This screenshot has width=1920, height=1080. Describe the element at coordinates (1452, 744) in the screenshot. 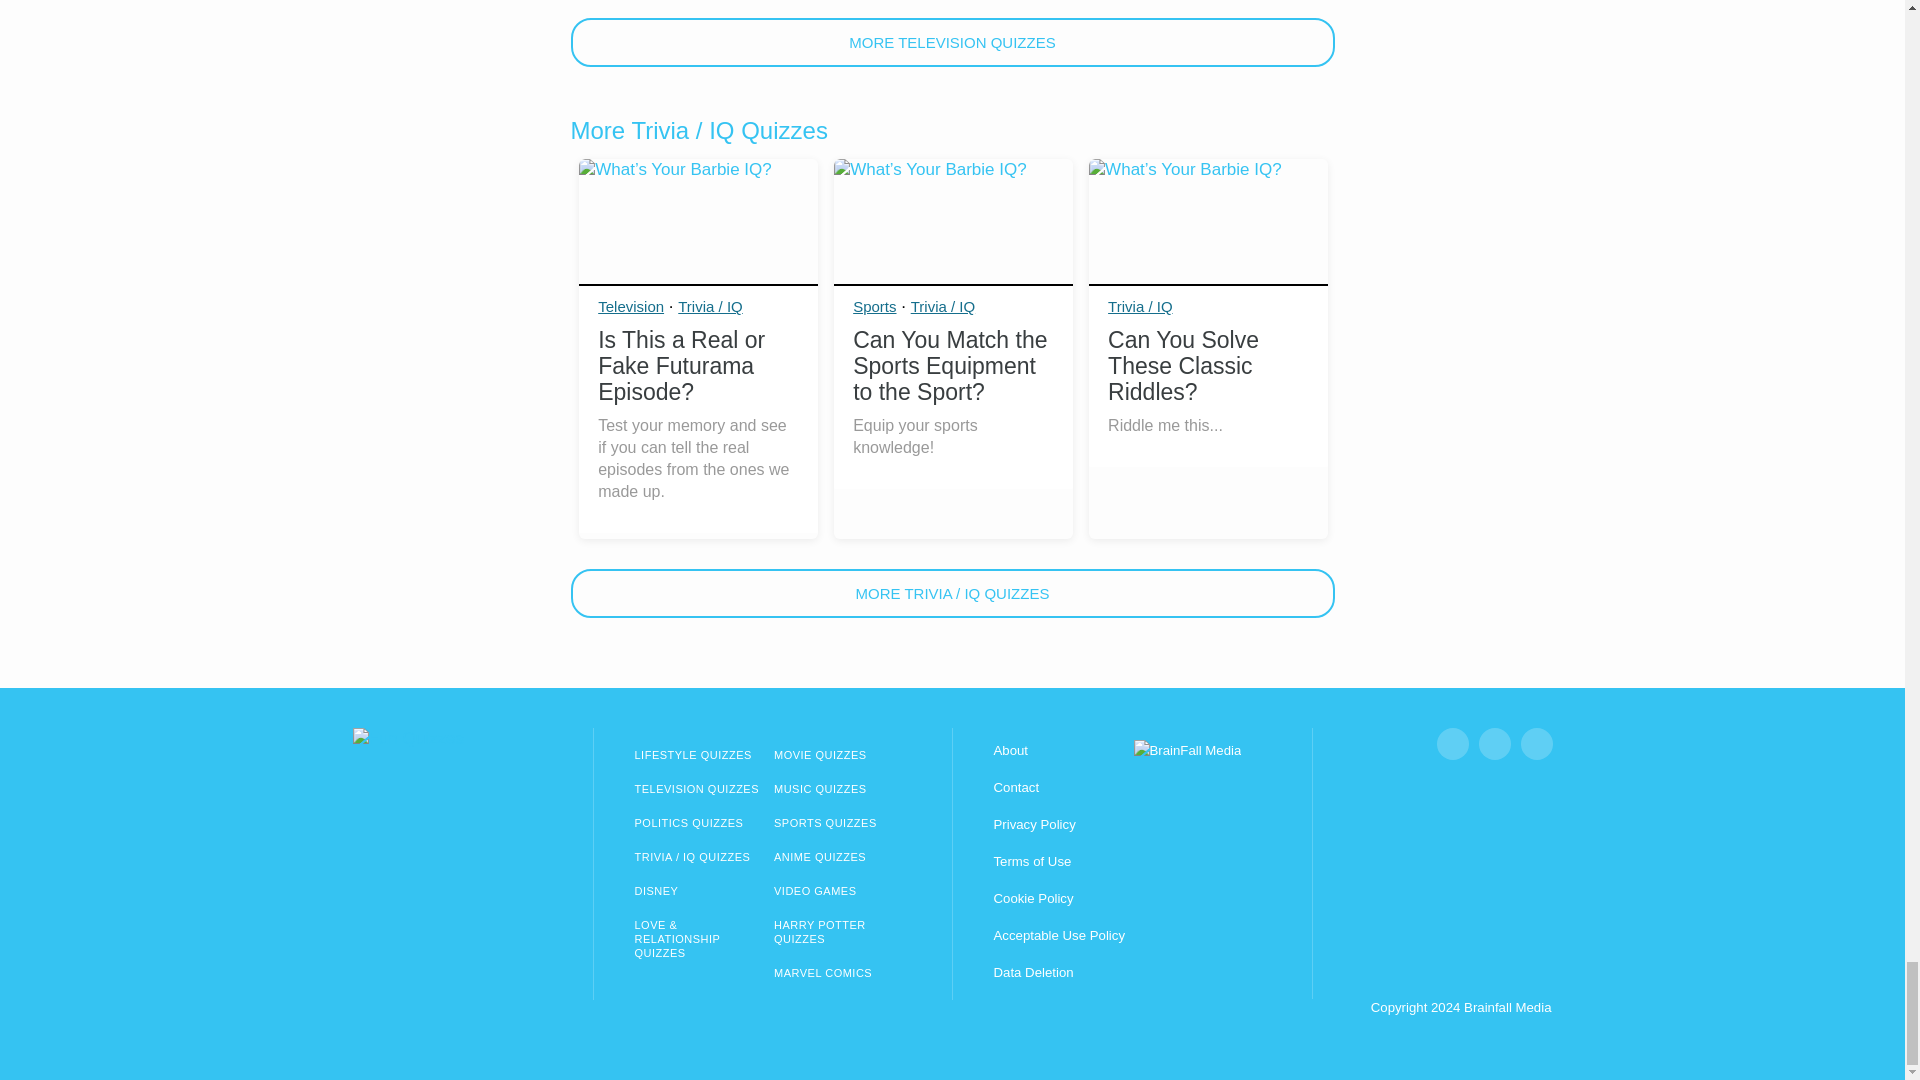

I see `Like us on Facebook!` at that location.